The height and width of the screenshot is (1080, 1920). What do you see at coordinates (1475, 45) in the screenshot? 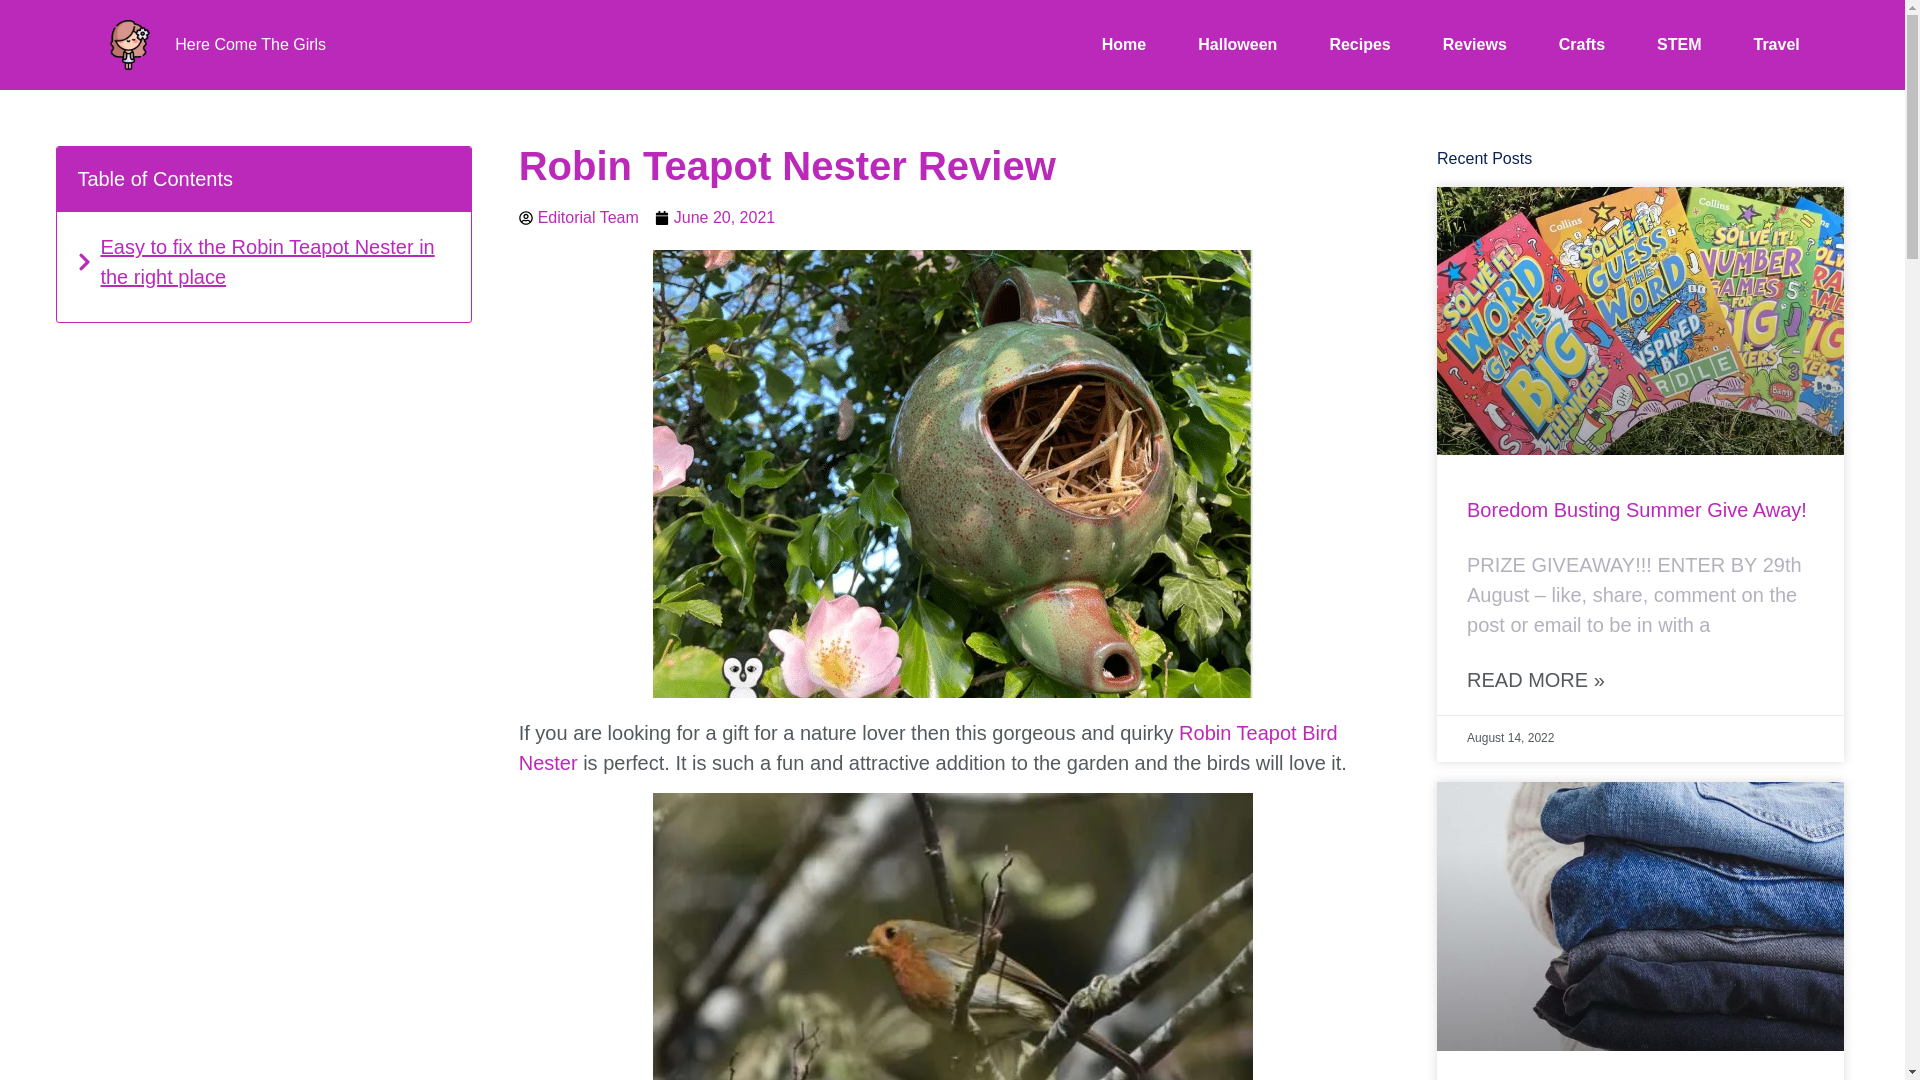
I see `Reviews` at bounding box center [1475, 45].